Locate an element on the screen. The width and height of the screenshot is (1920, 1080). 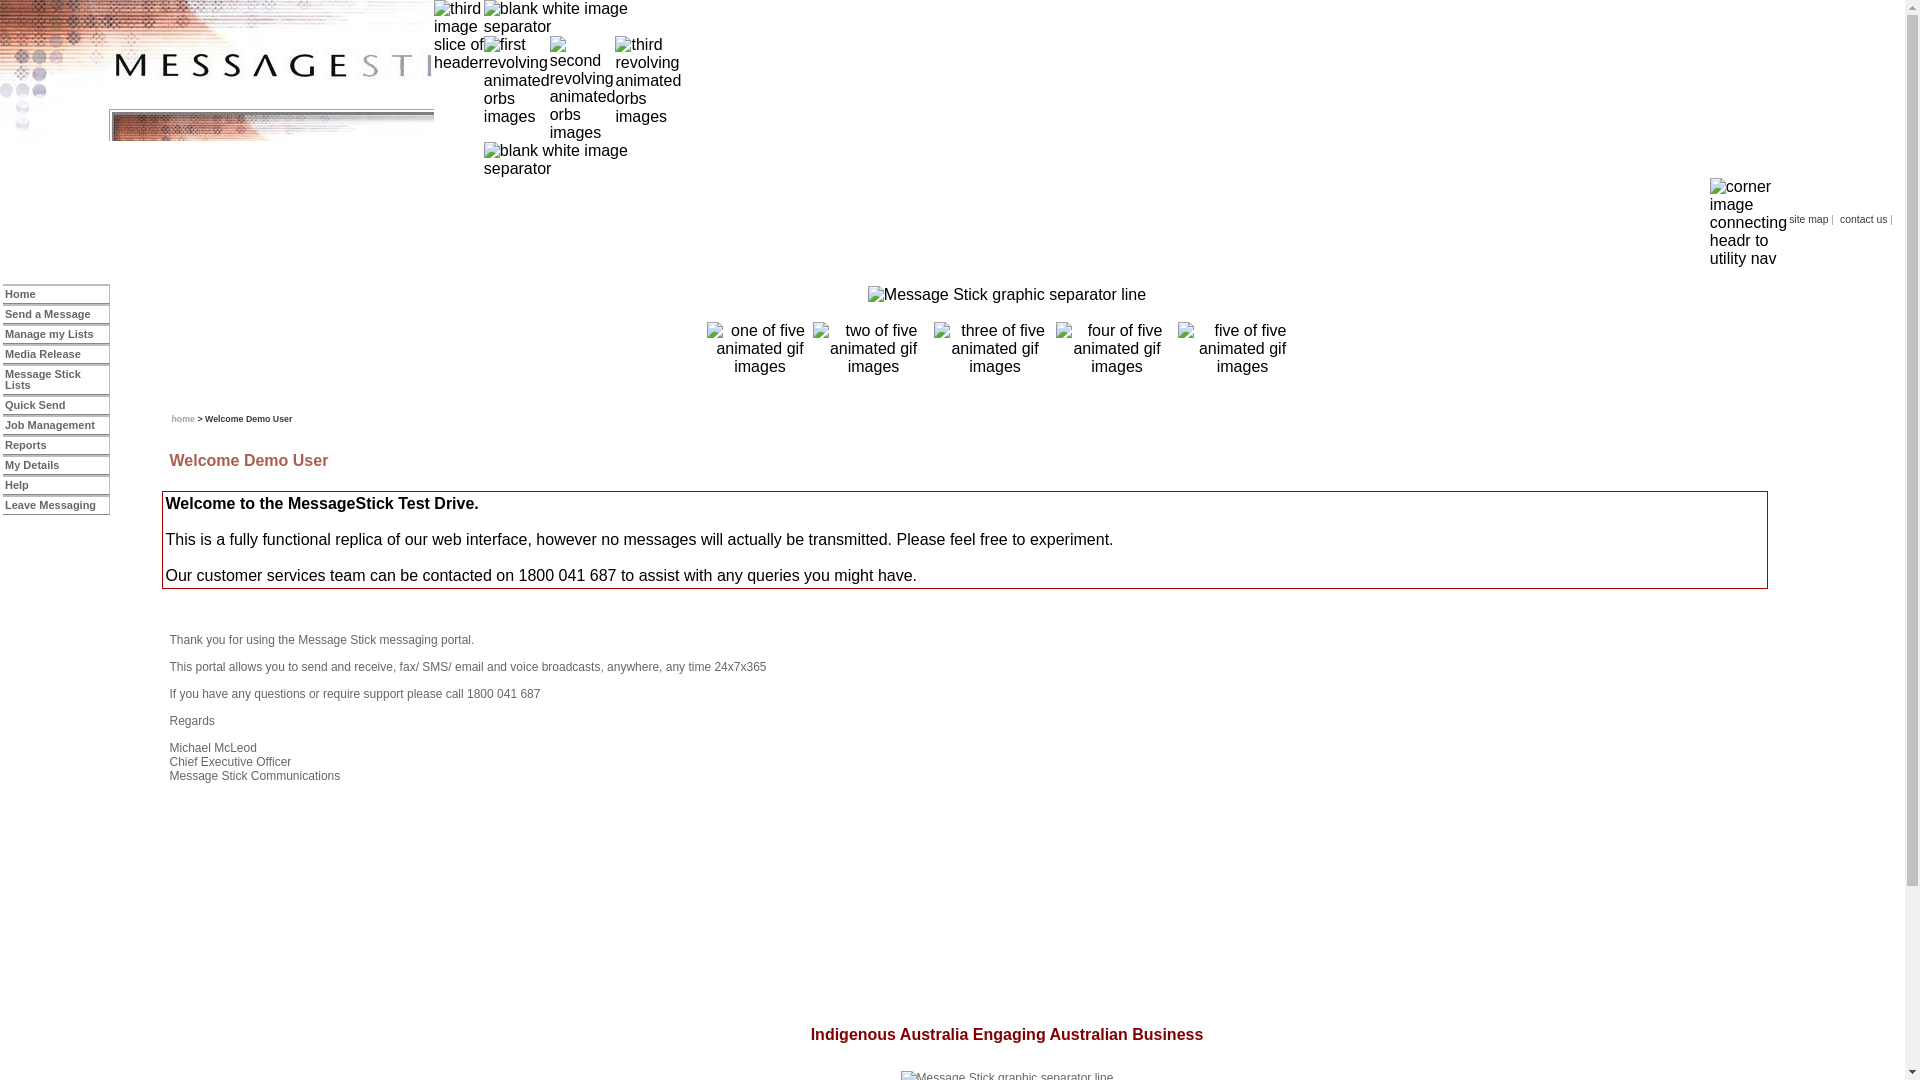
site map is located at coordinates (1808, 220).